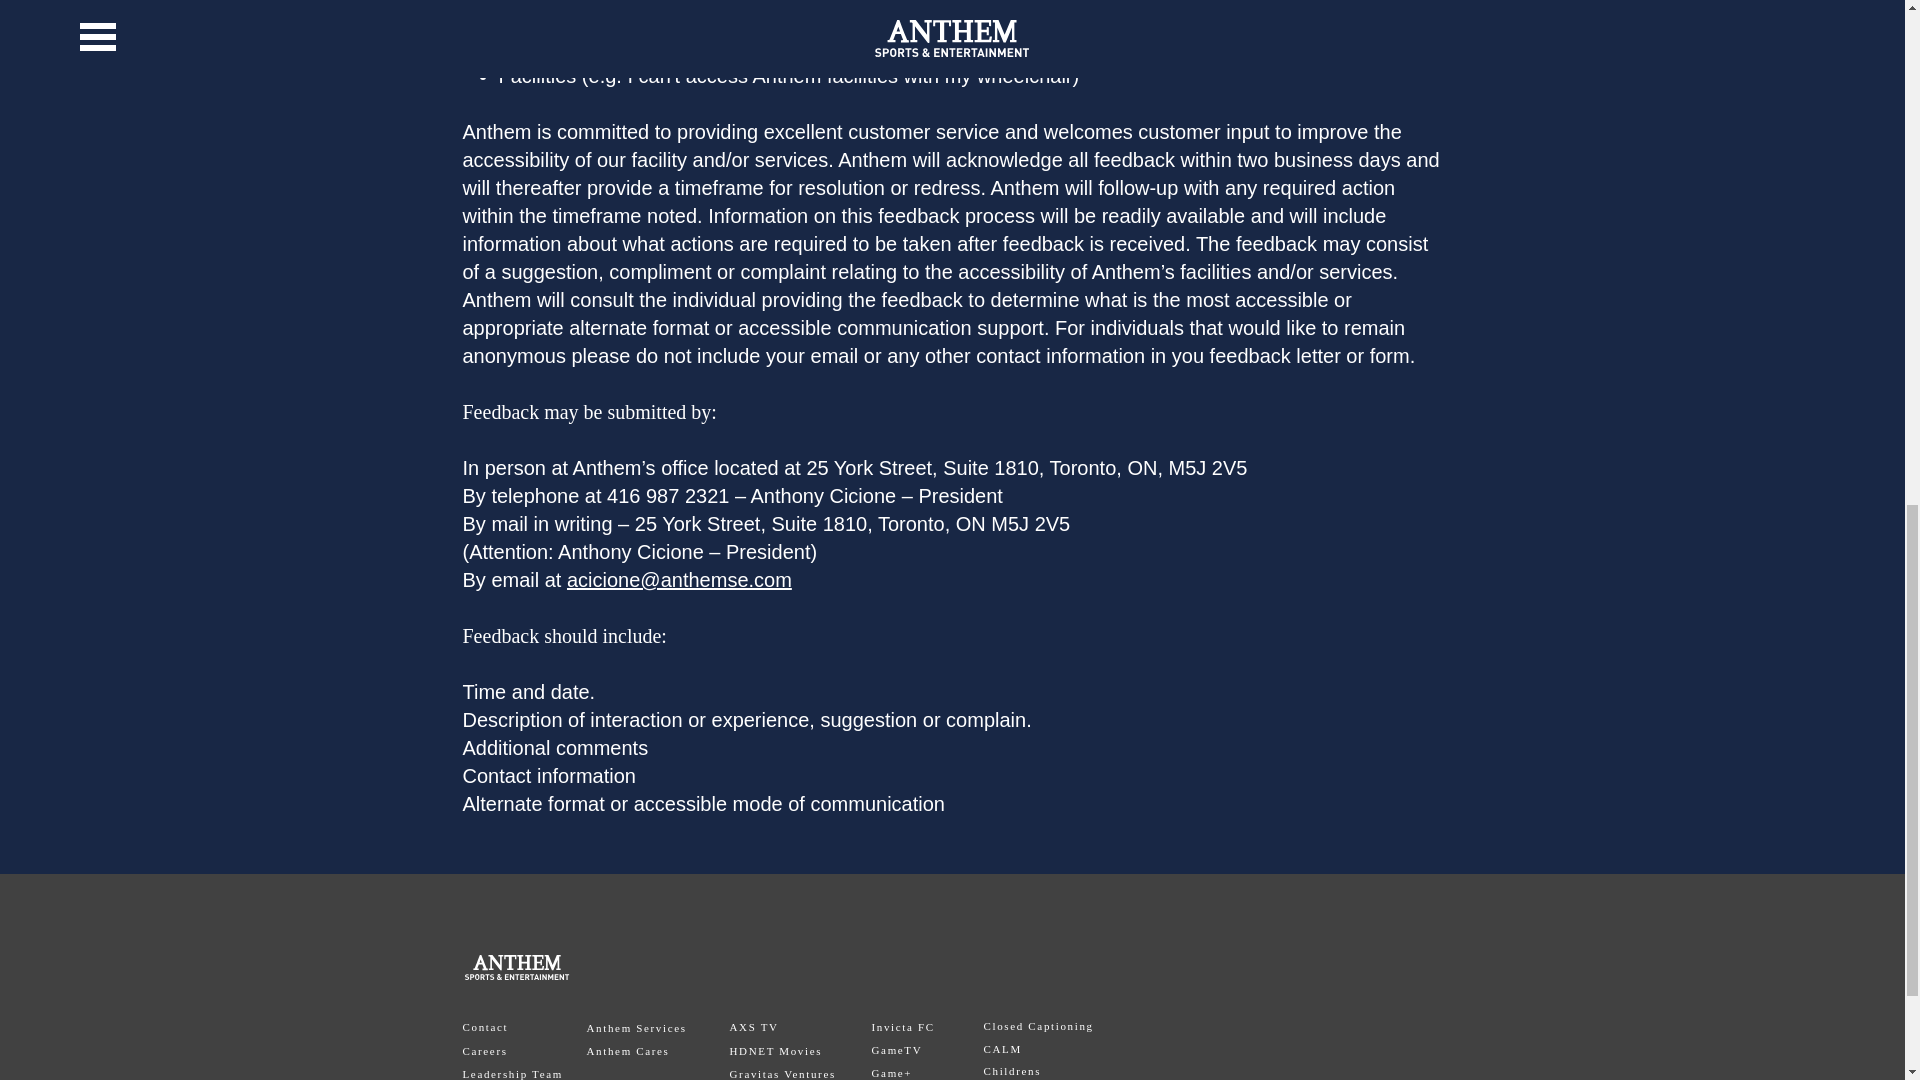  What do you see at coordinates (903, 1026) in the screenshot?
I see `Invicta FC` at bounding box center [903, 1026].